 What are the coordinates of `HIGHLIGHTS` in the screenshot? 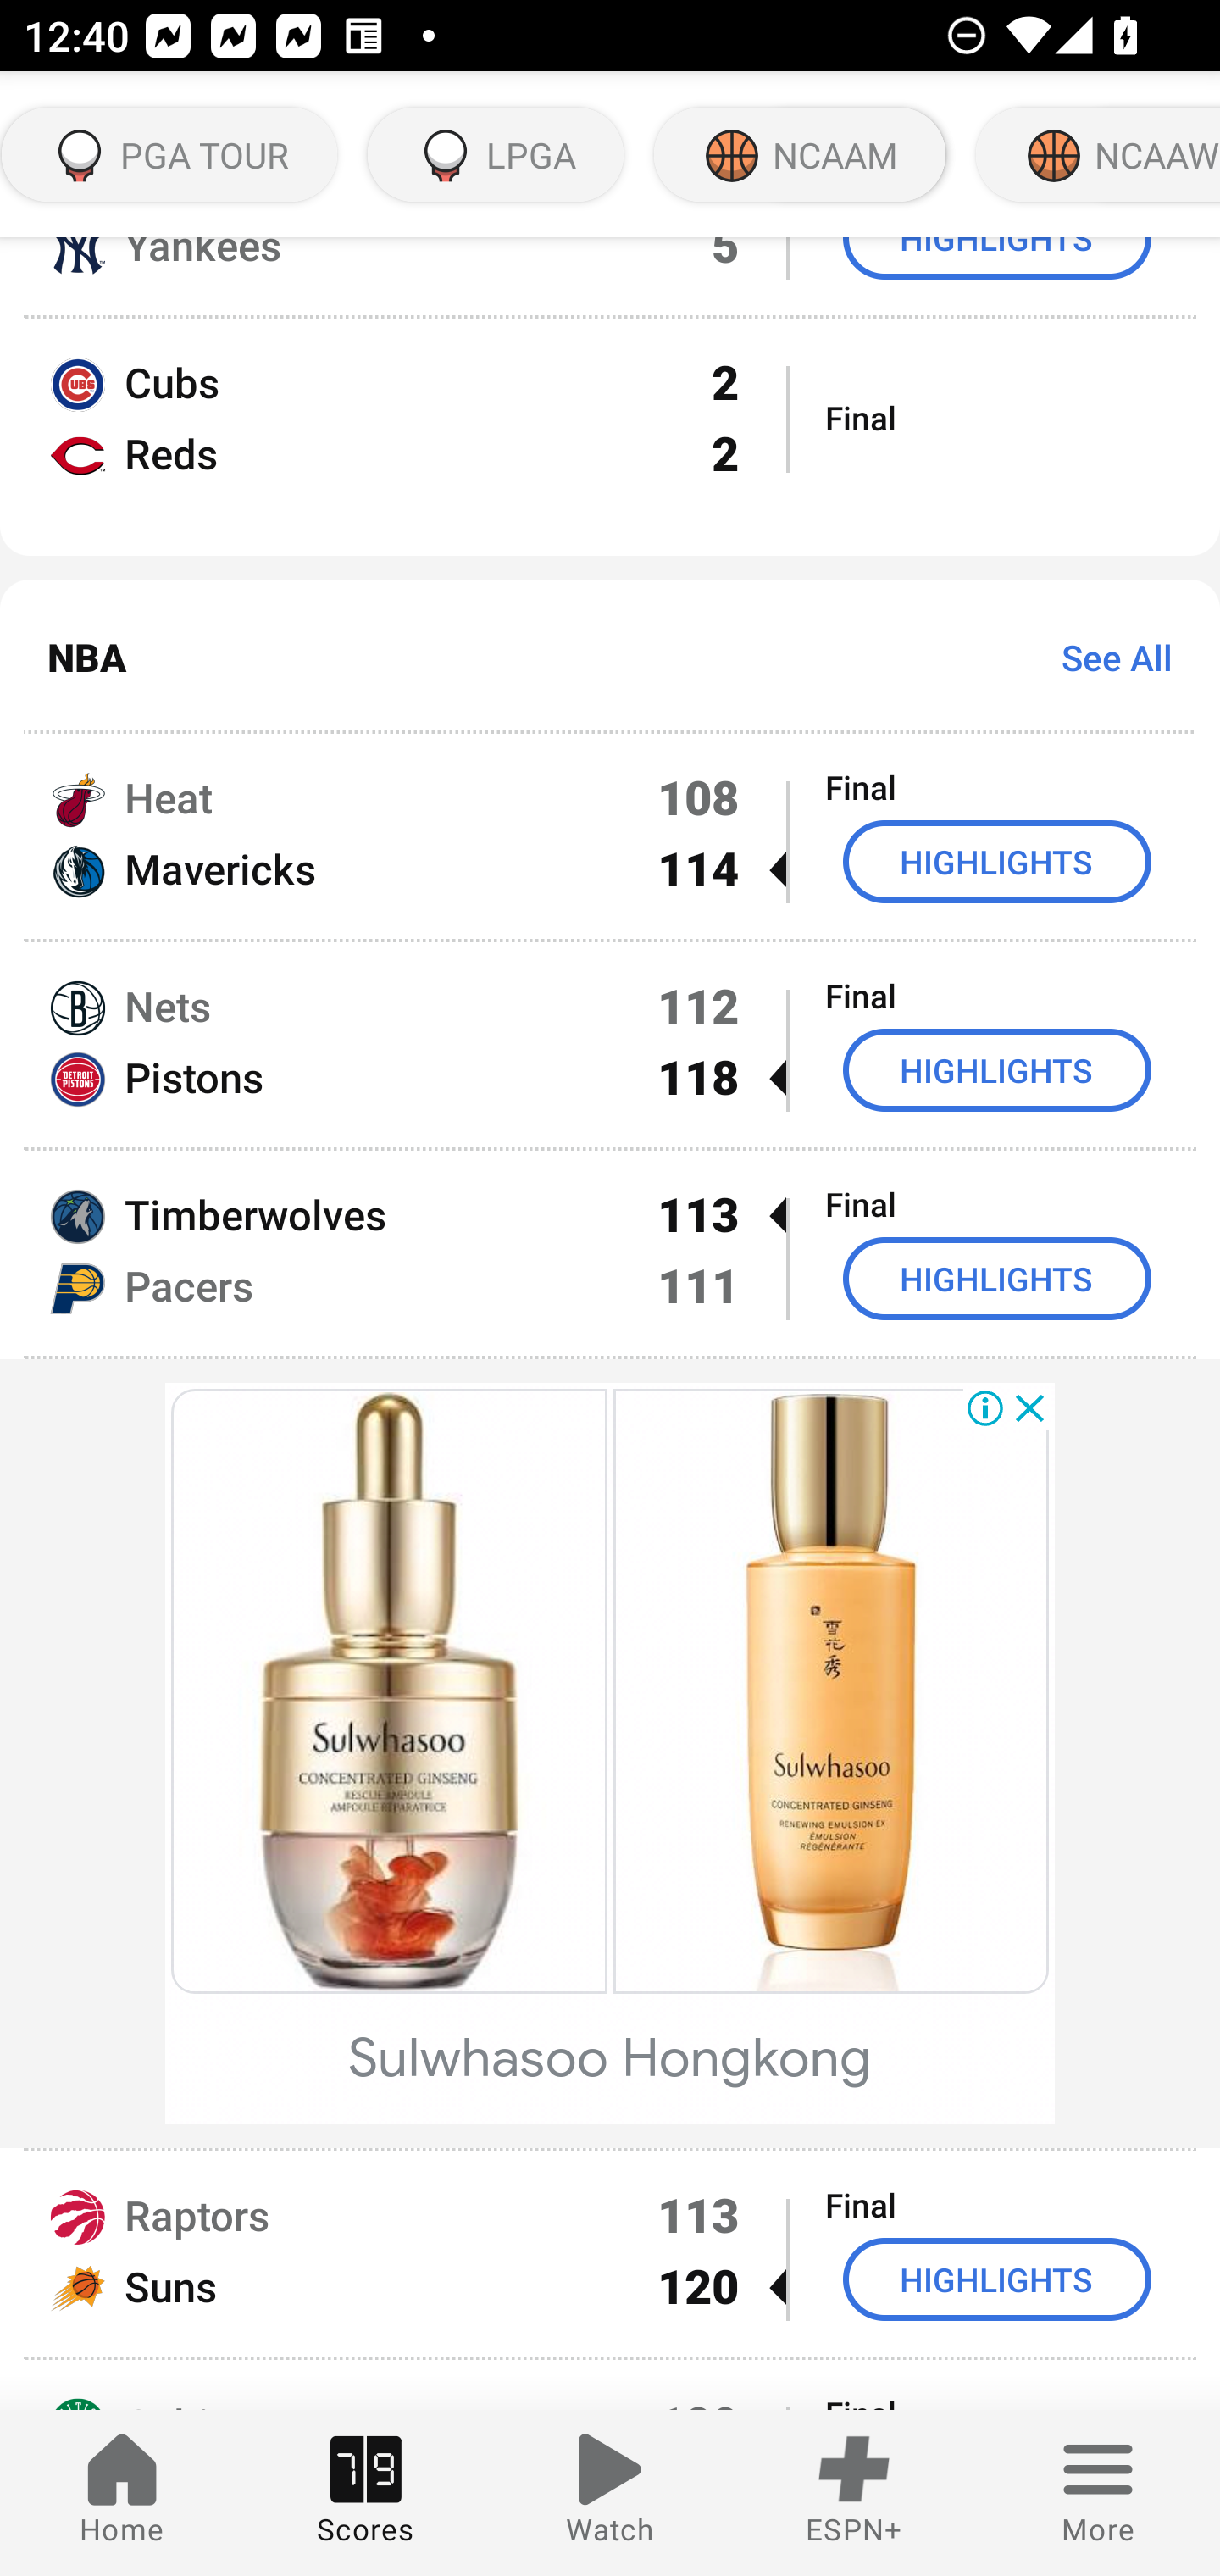 It's located at (997, 861).